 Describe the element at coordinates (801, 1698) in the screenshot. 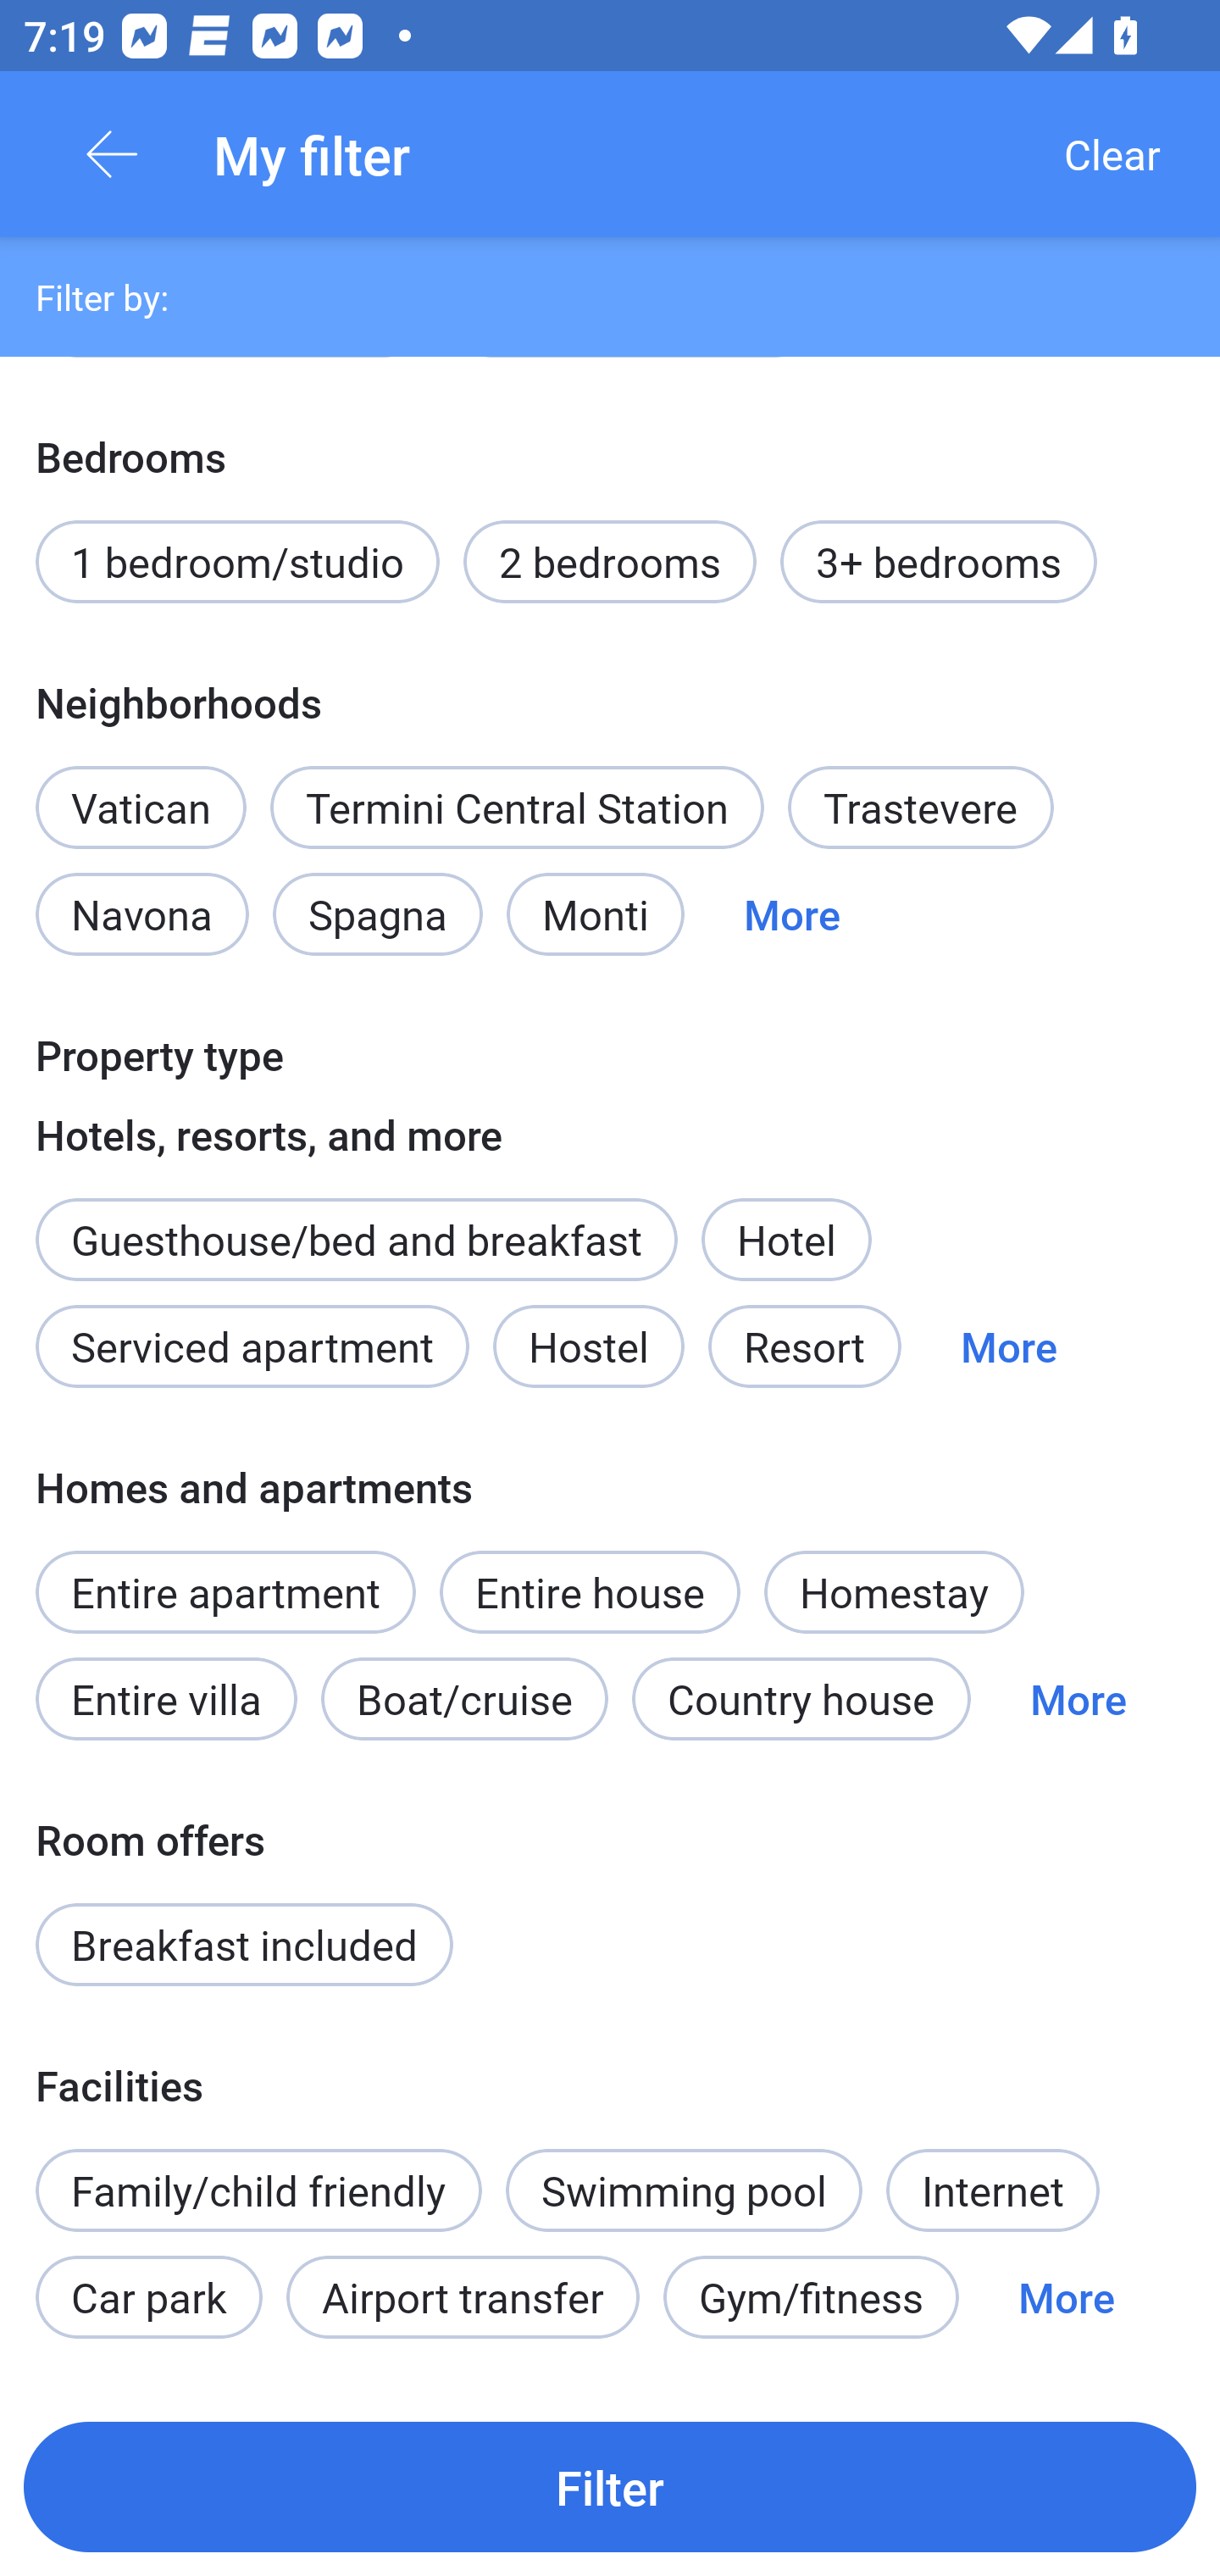

I see `Country house` at that location.